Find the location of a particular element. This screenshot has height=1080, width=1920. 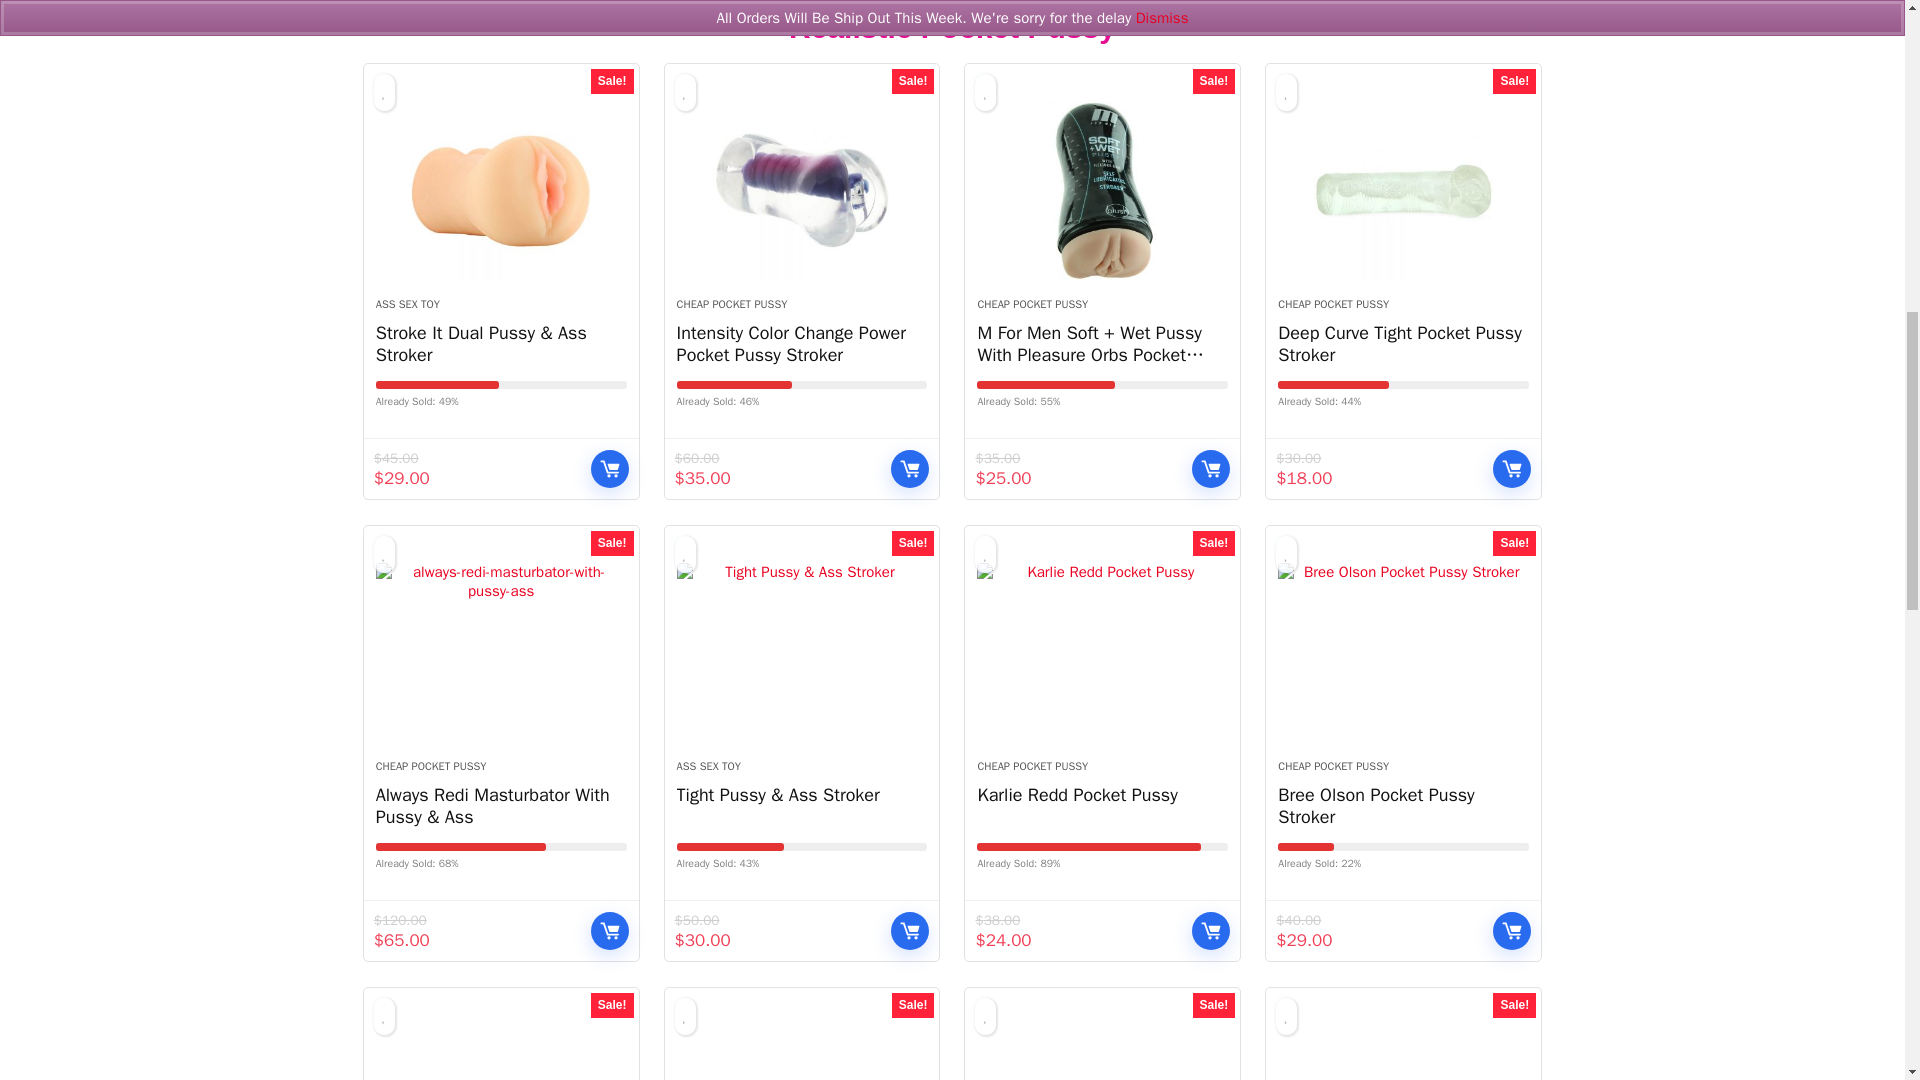

Intensity Color Change Power Pocket Pussy Stroker is located at coordinates (792, 344).